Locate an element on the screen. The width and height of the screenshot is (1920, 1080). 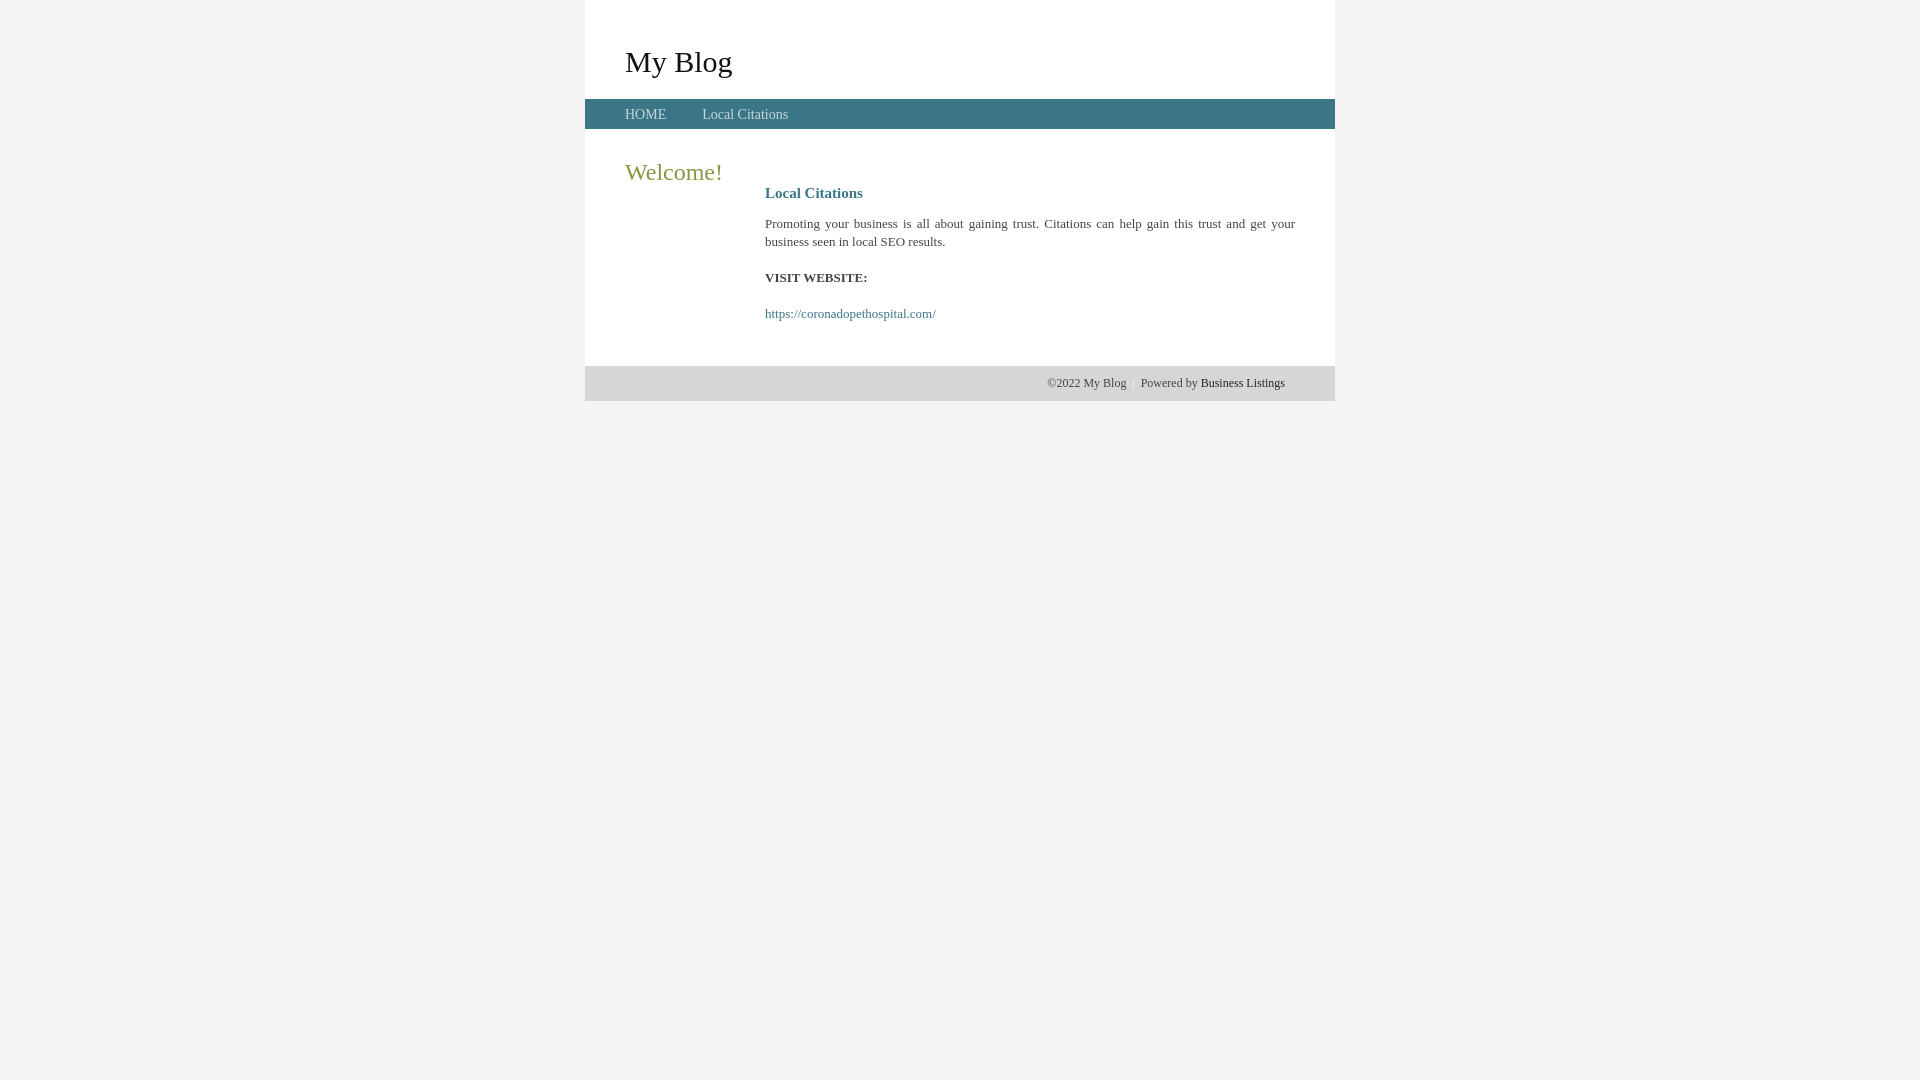
HOME is located at coordinates (646, 114).